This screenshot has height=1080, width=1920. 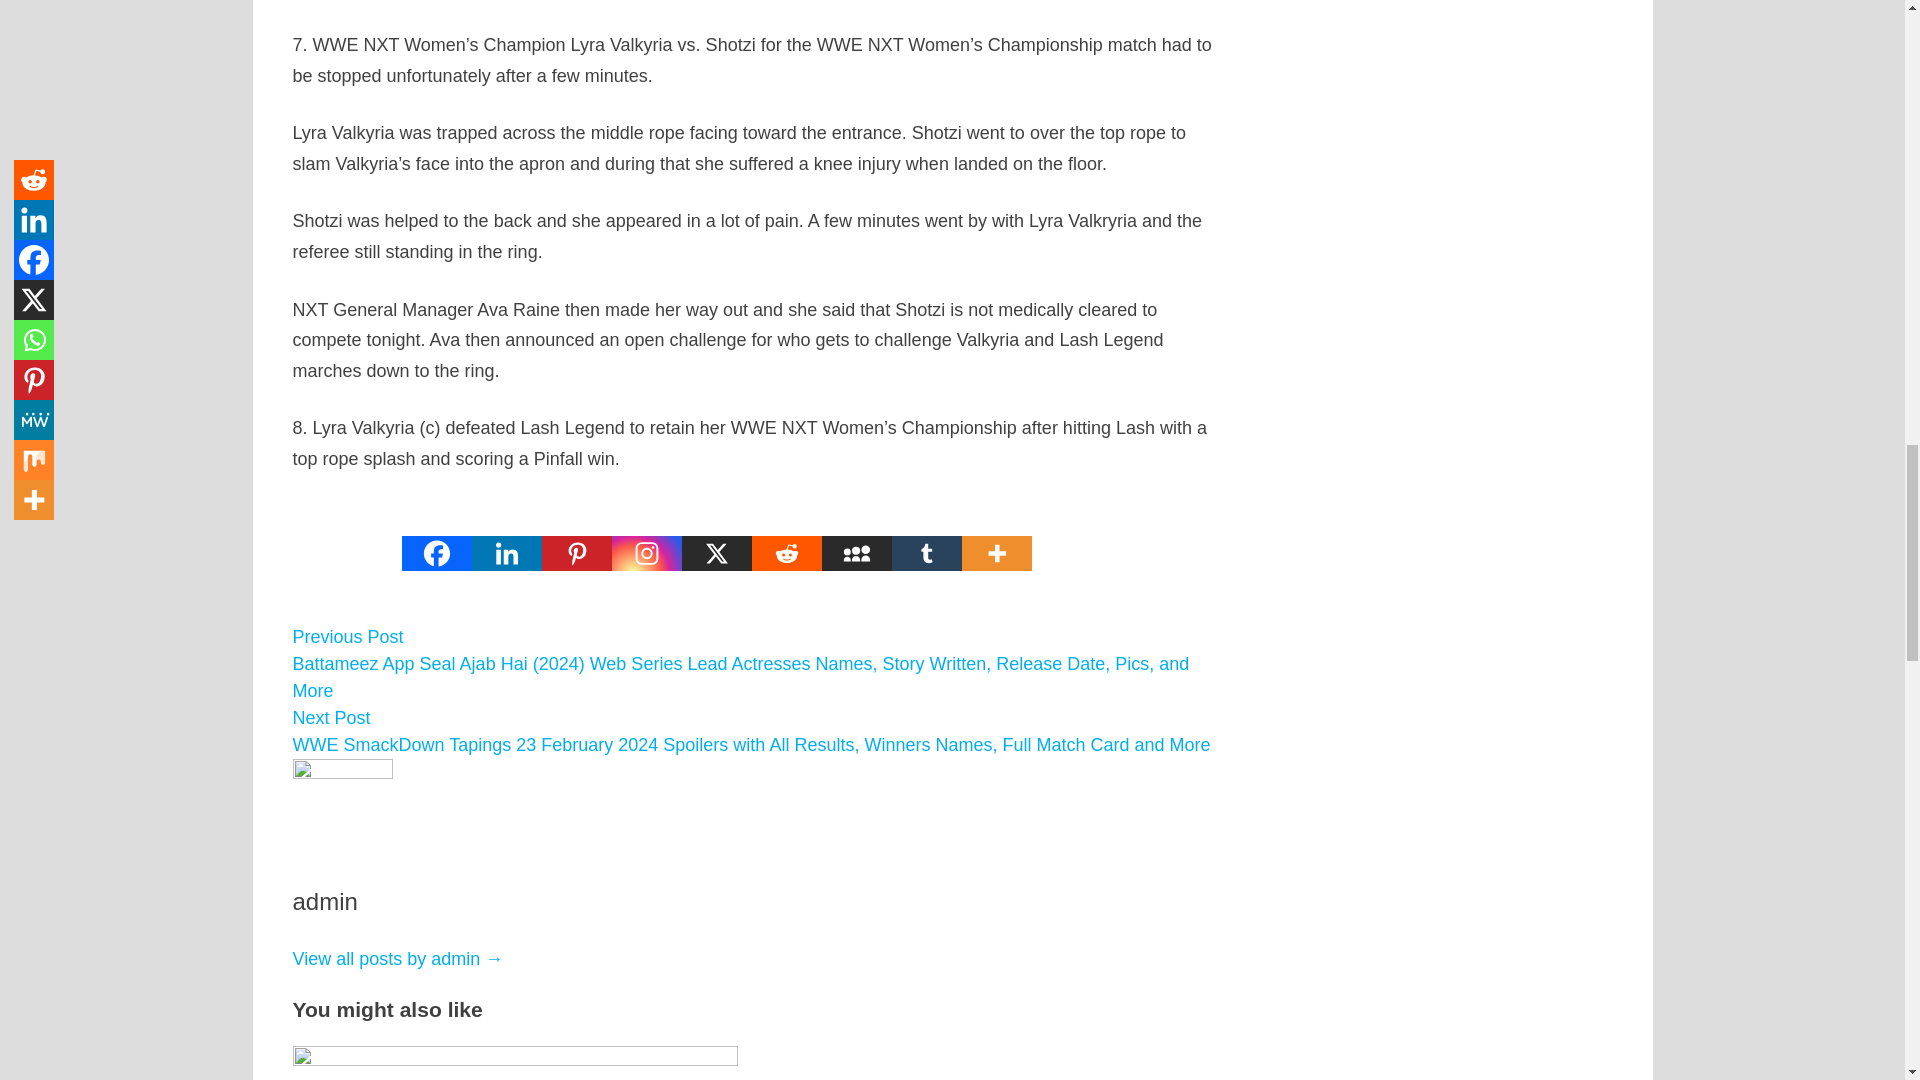 What do you see at coordinates (646, 538) in the screenshot?
I see `Instagram` at bounding box center [646, 538].